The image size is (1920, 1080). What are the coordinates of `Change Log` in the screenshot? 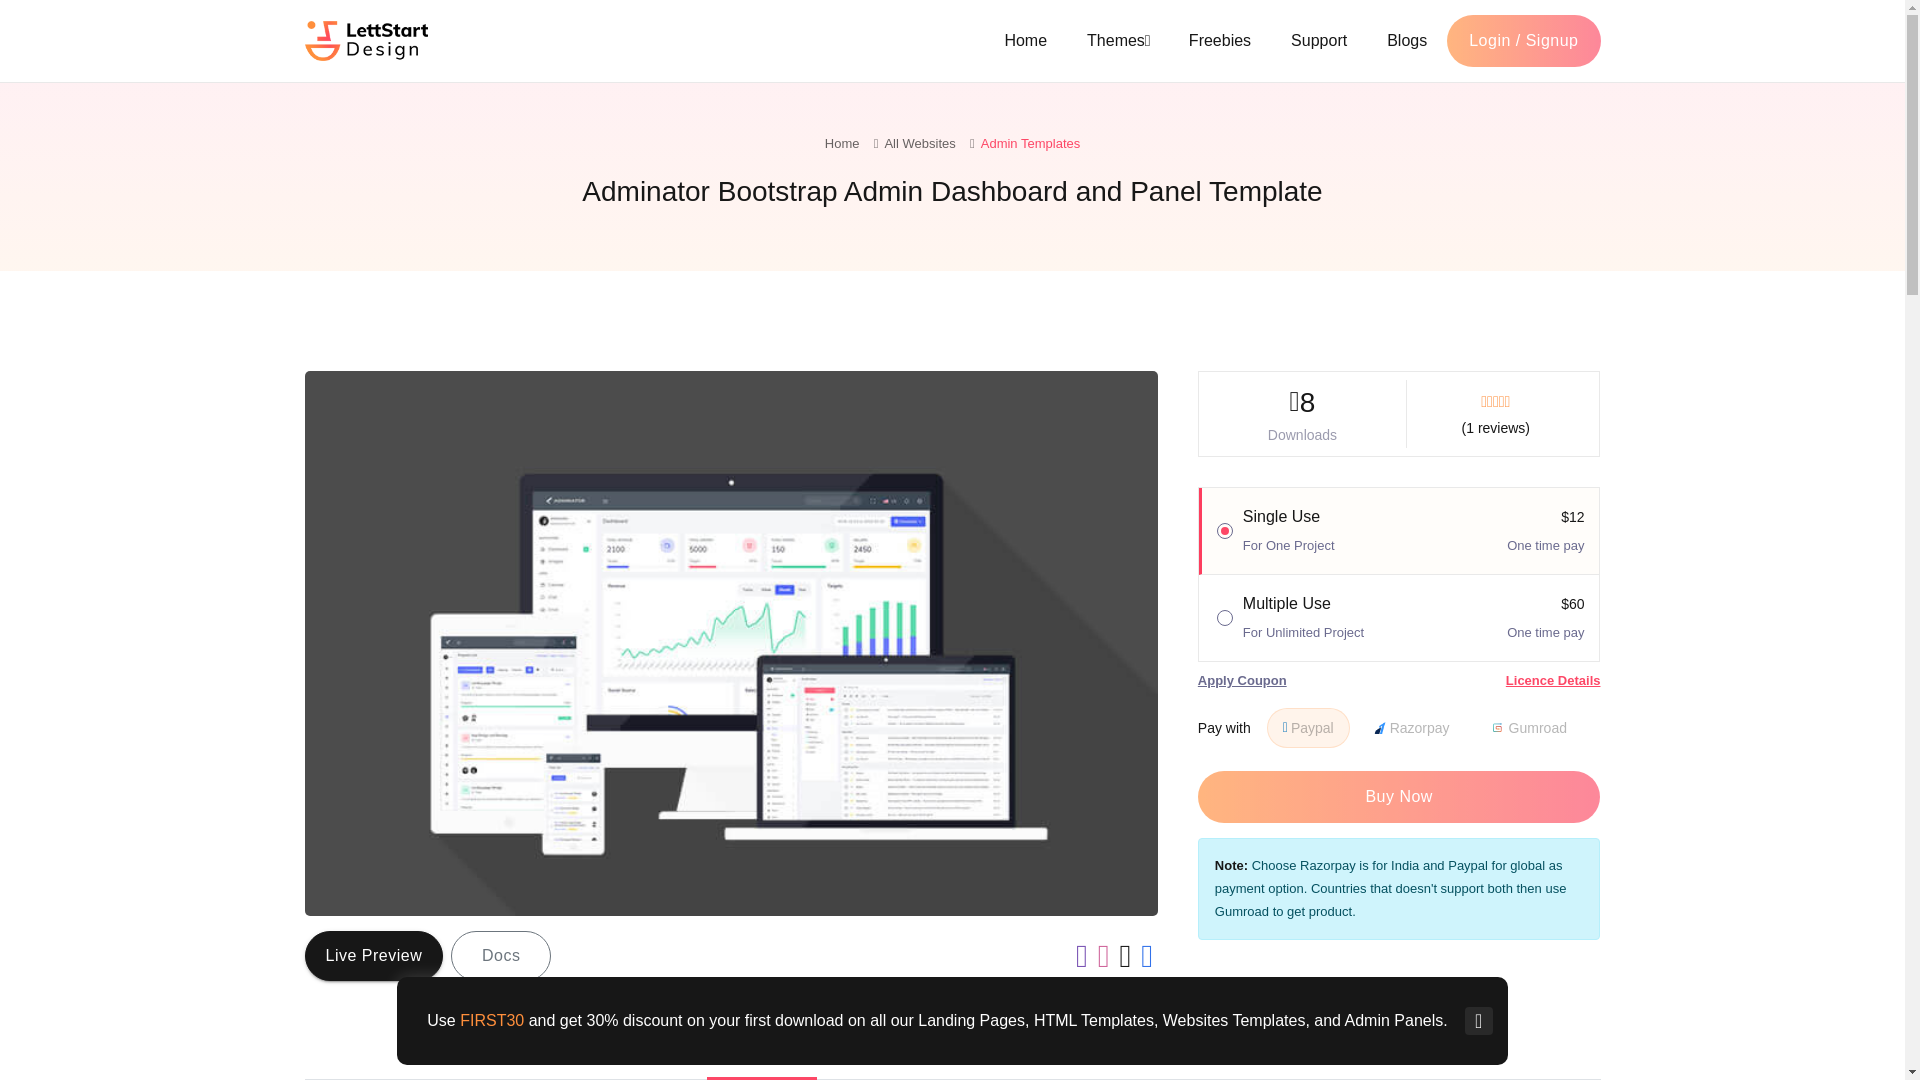 It's located at (1124, 1054).